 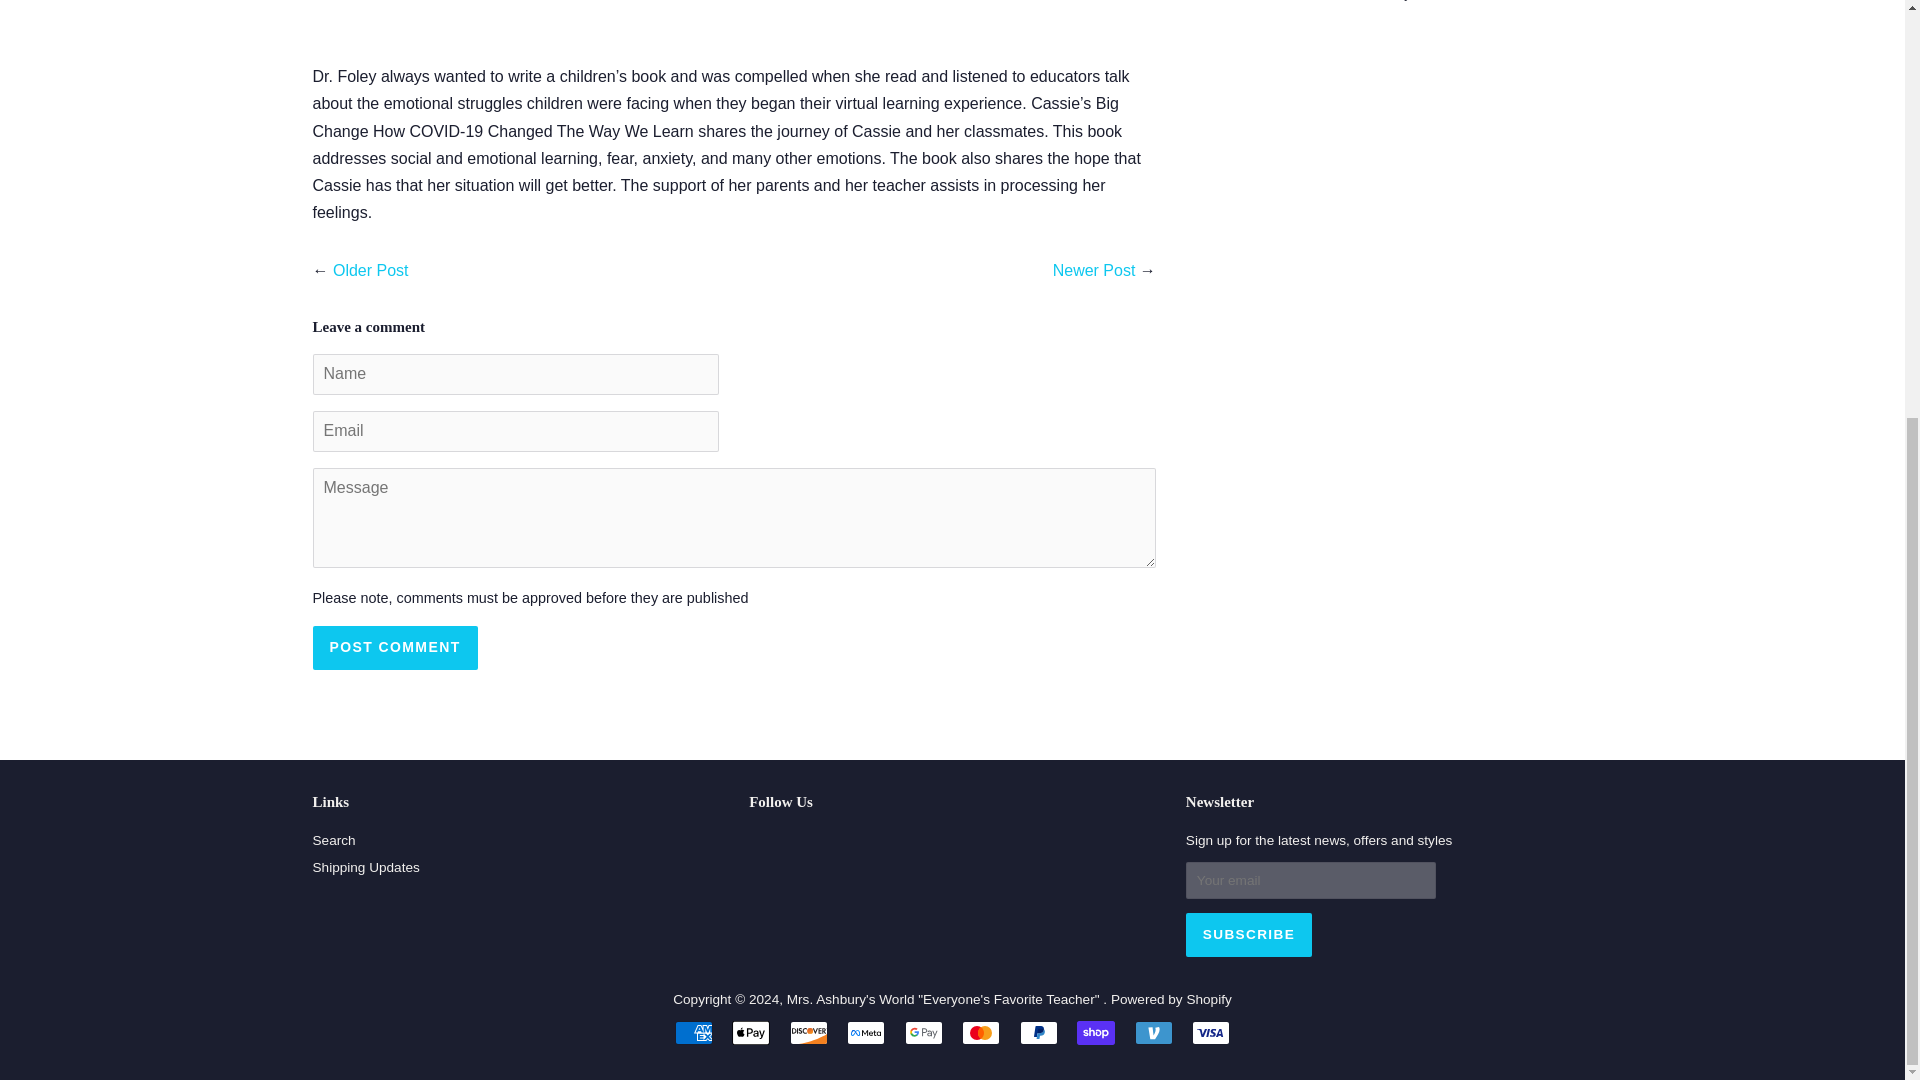 I want to click on Mastercard, so click(x=980, y=1032).